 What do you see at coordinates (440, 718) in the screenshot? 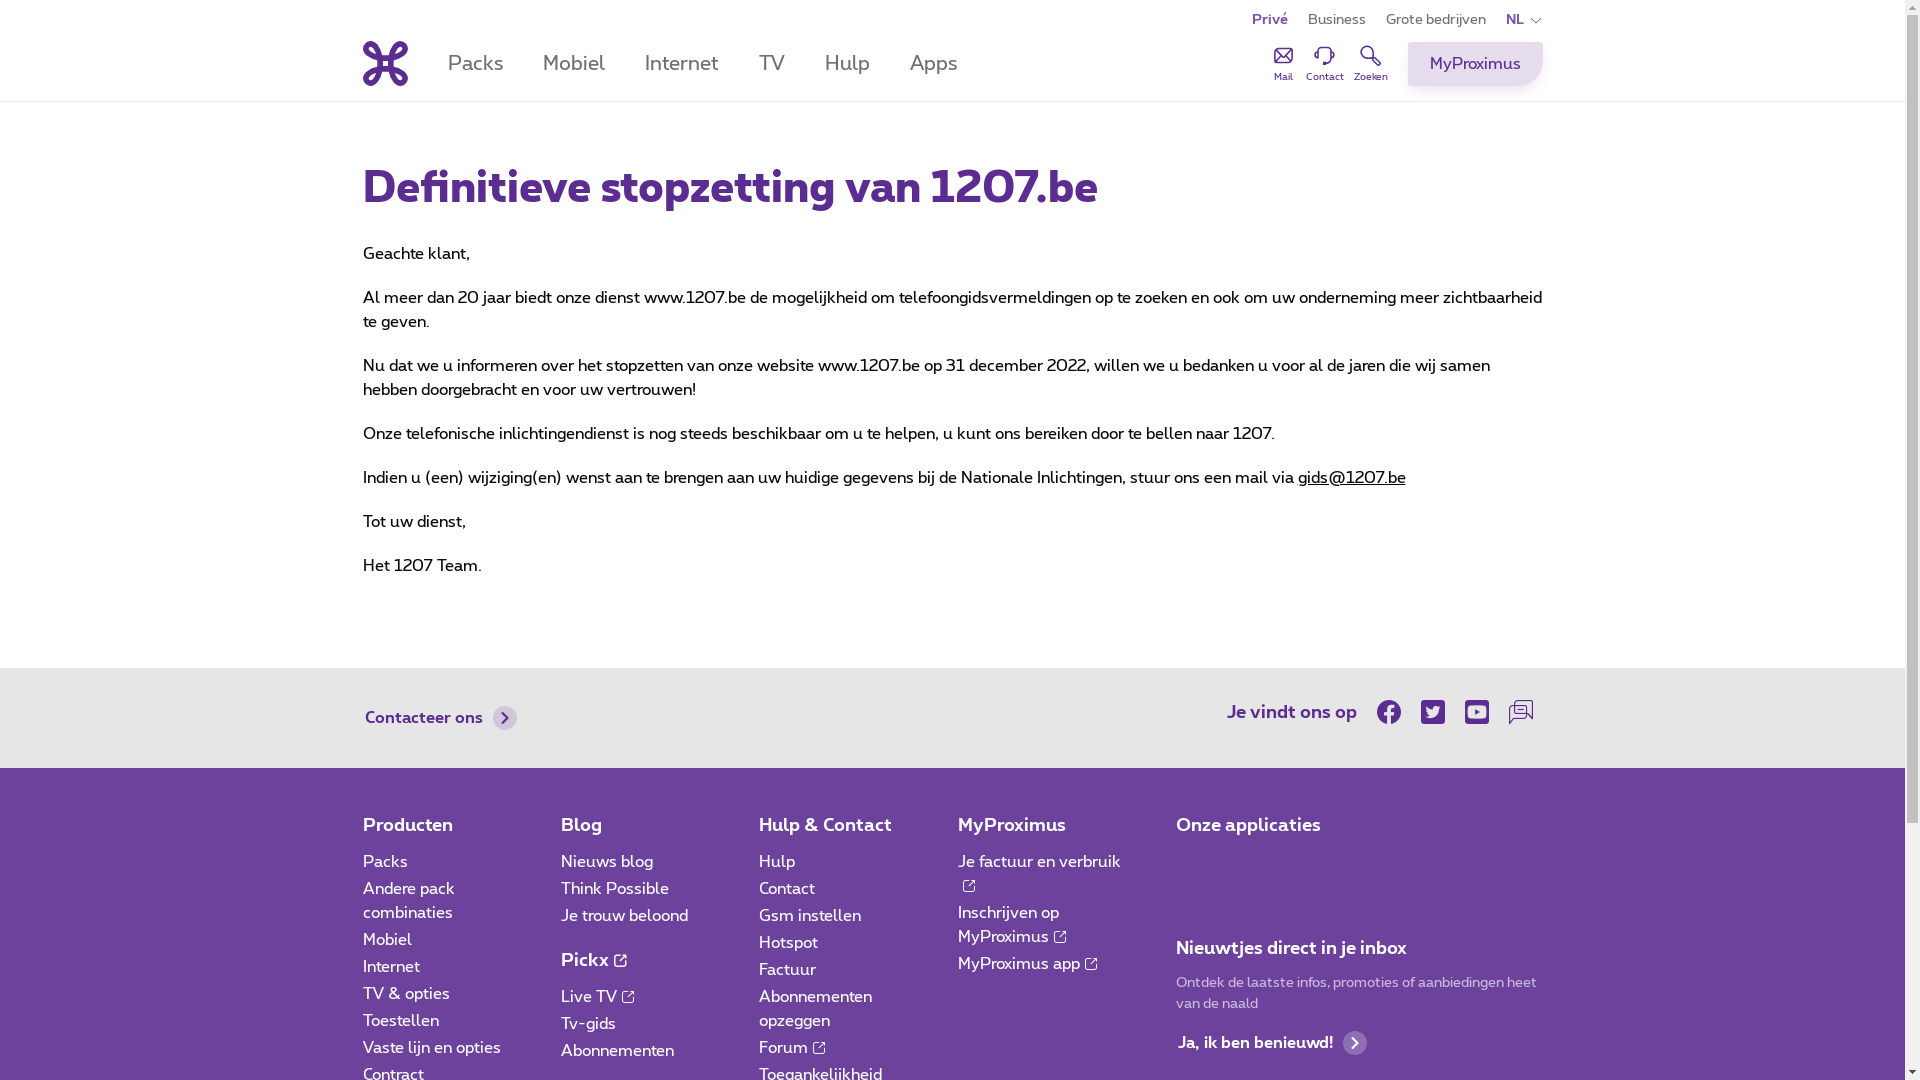
I see `Contacteer ons` at bounding box center [440, 718].